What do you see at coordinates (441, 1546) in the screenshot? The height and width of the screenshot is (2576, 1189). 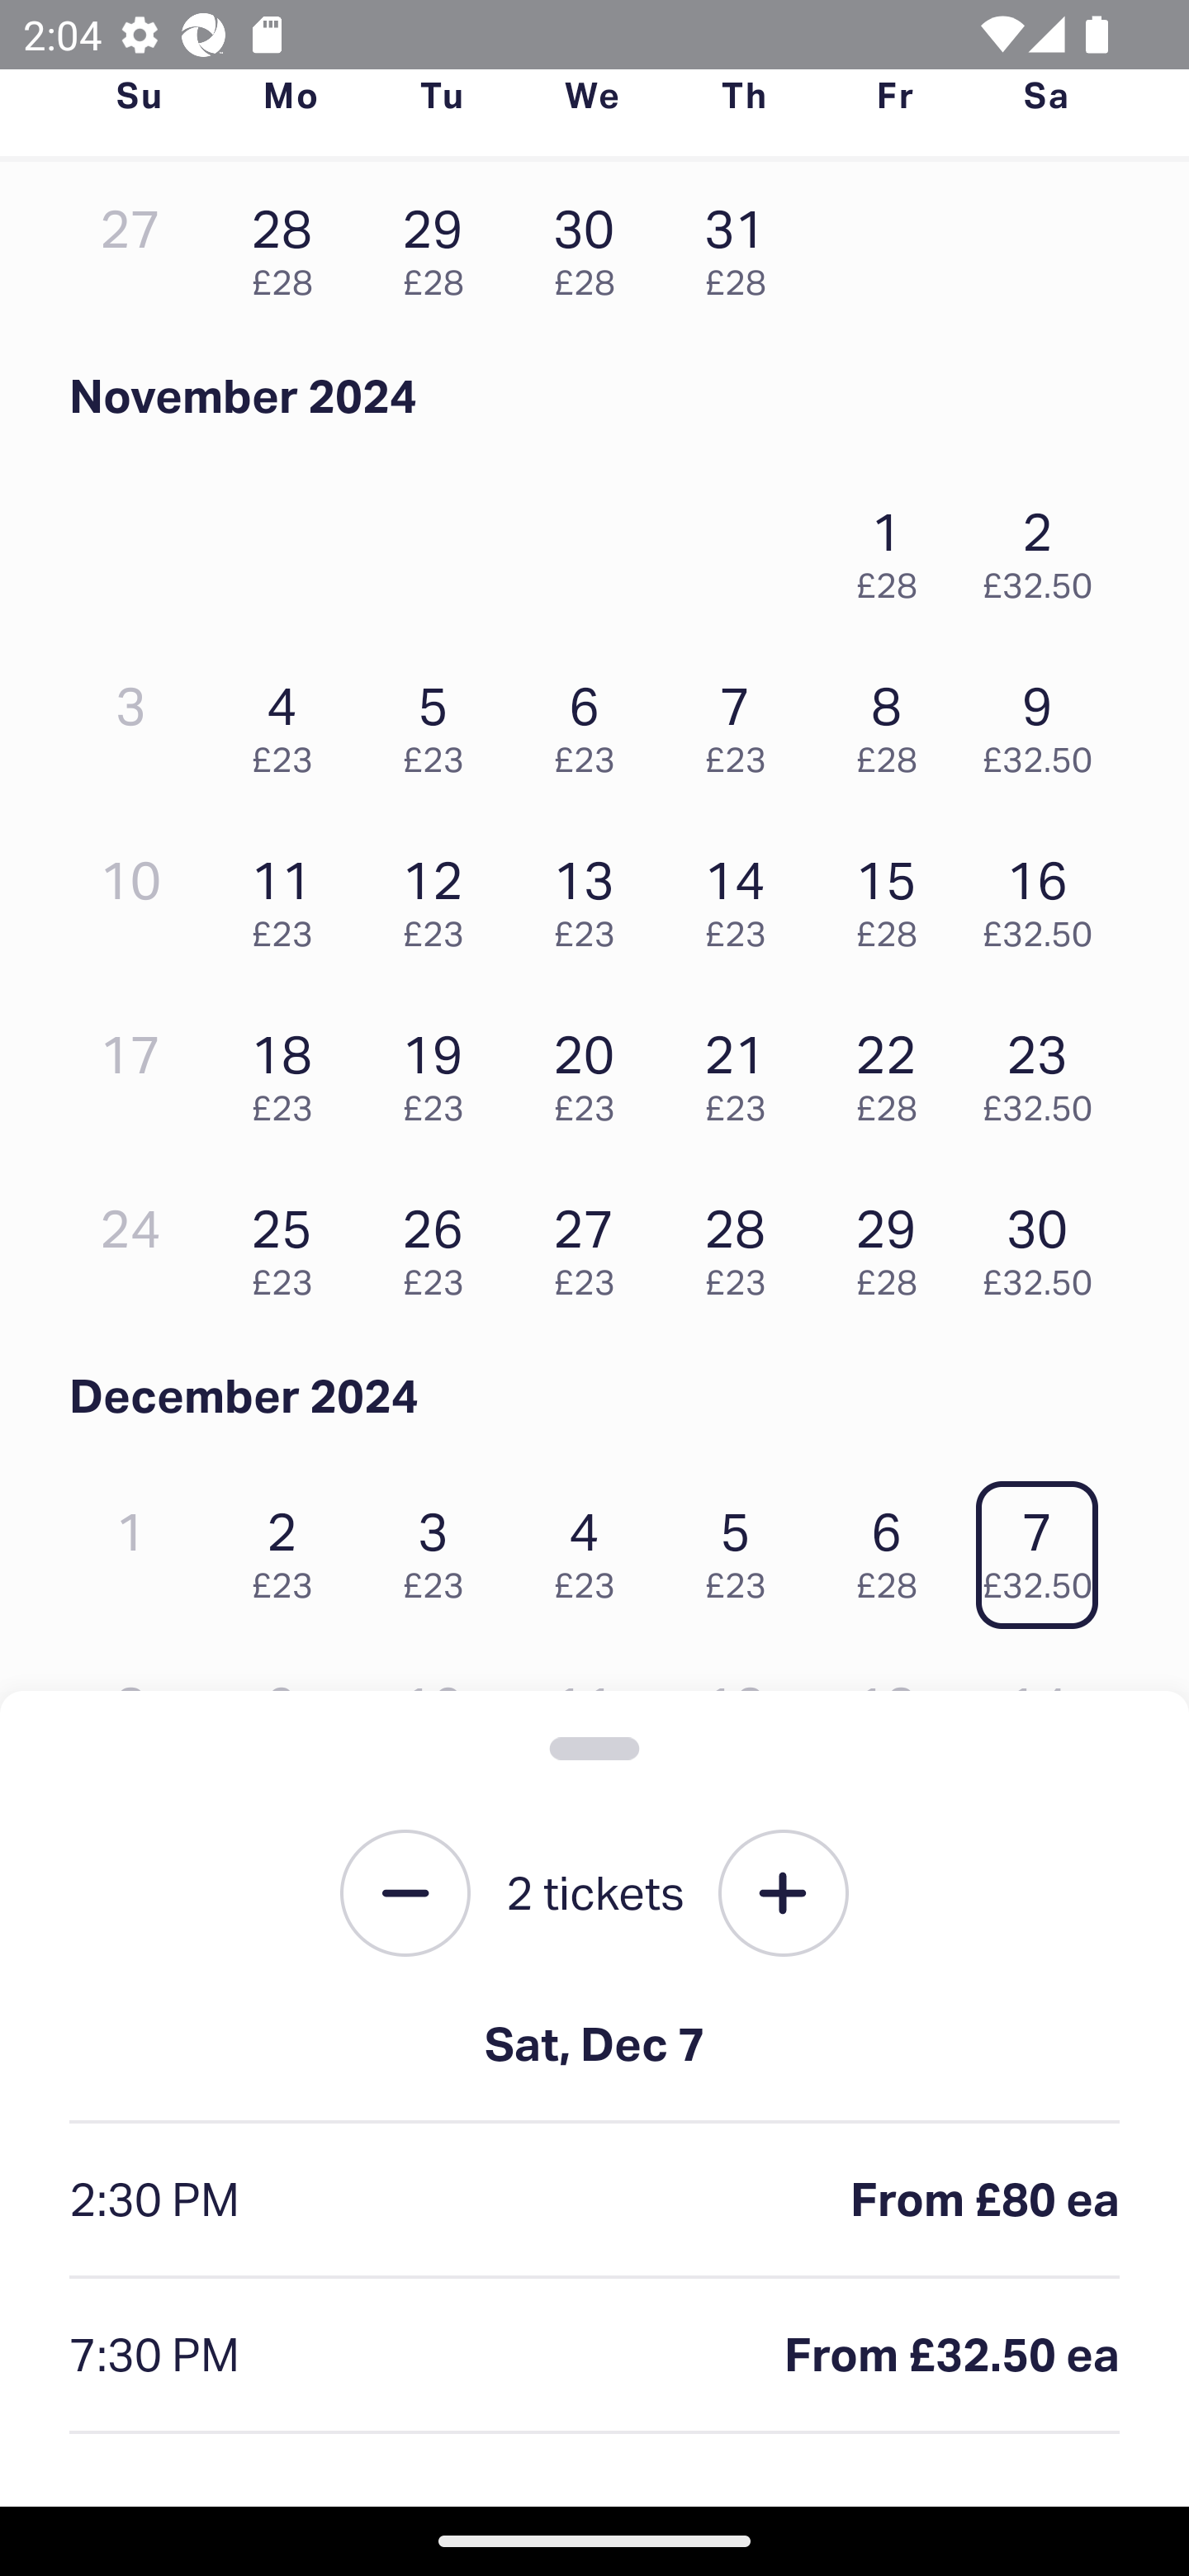 I see `3 £23` at bounding box center [441, 1546].